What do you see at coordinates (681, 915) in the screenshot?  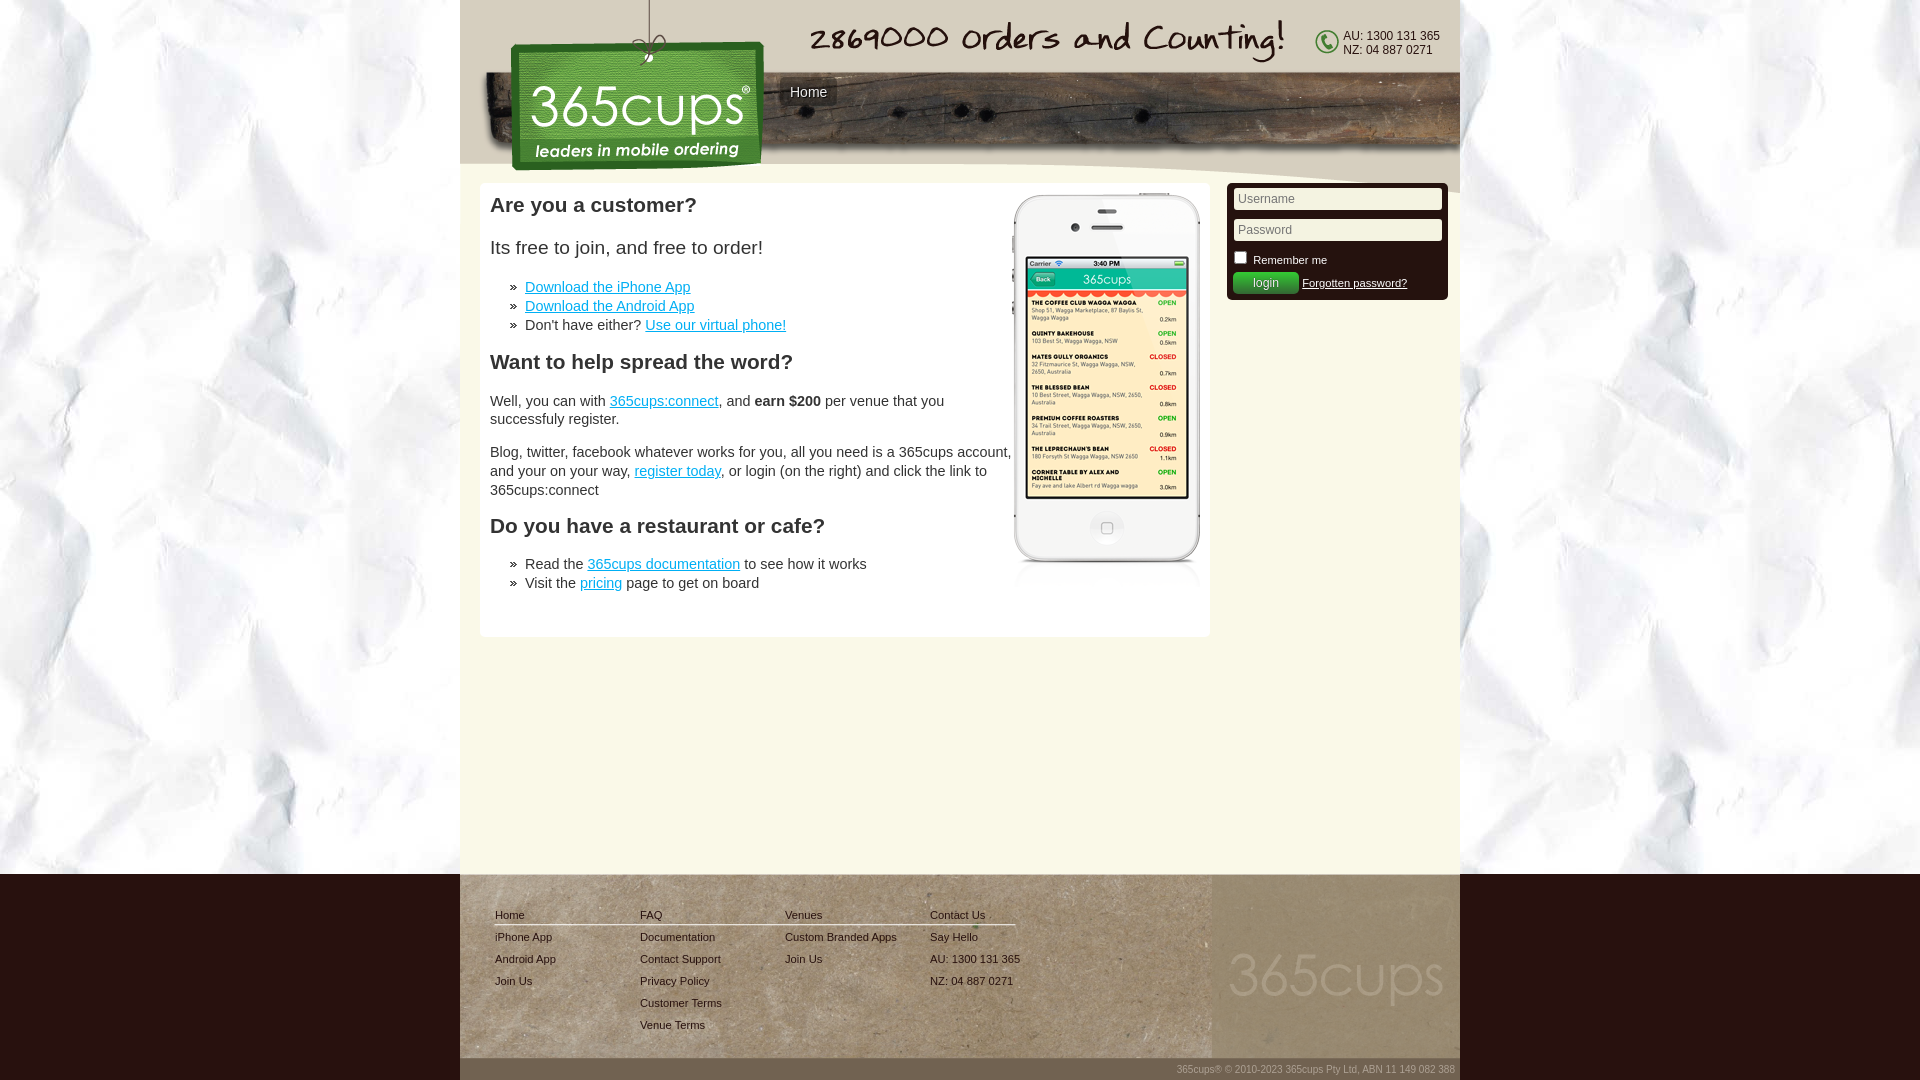 I see `FAQ` at bounding box center [681, 915].